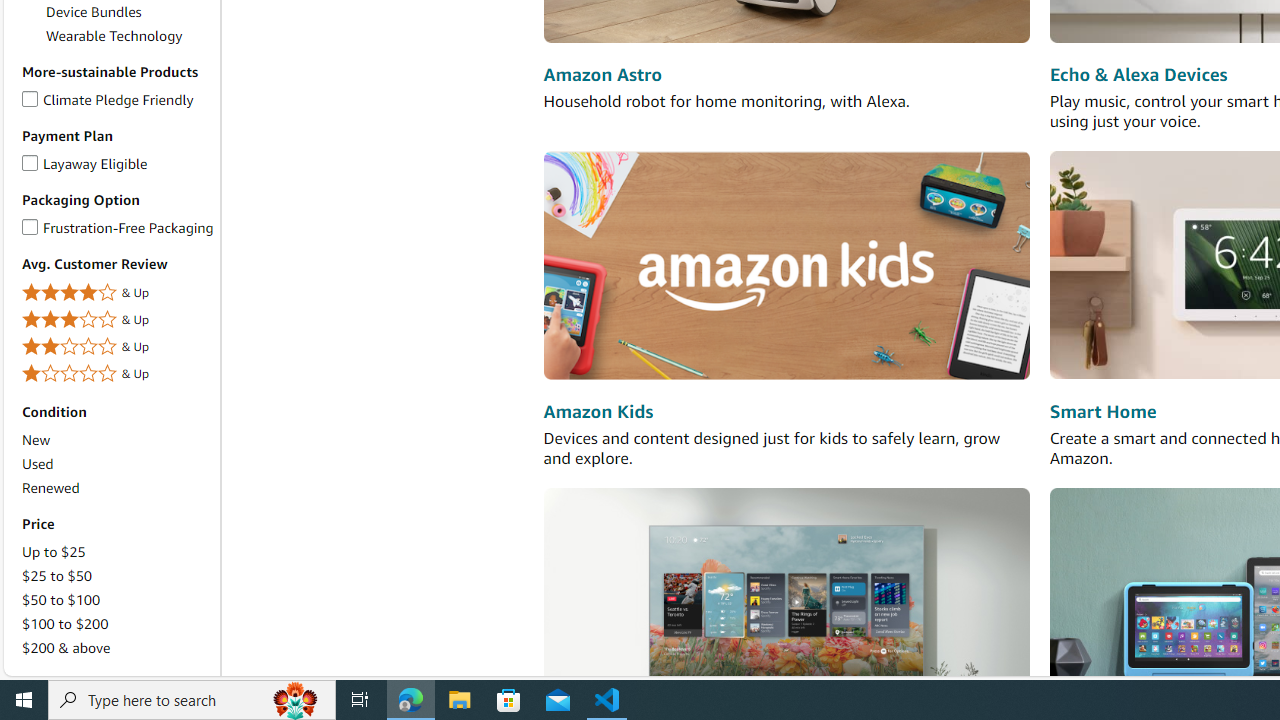 This screenshot has height=720, width=1280. Describe the element at coordinates (53, 551) in the screenshot. I see `Up to $25` at that location.